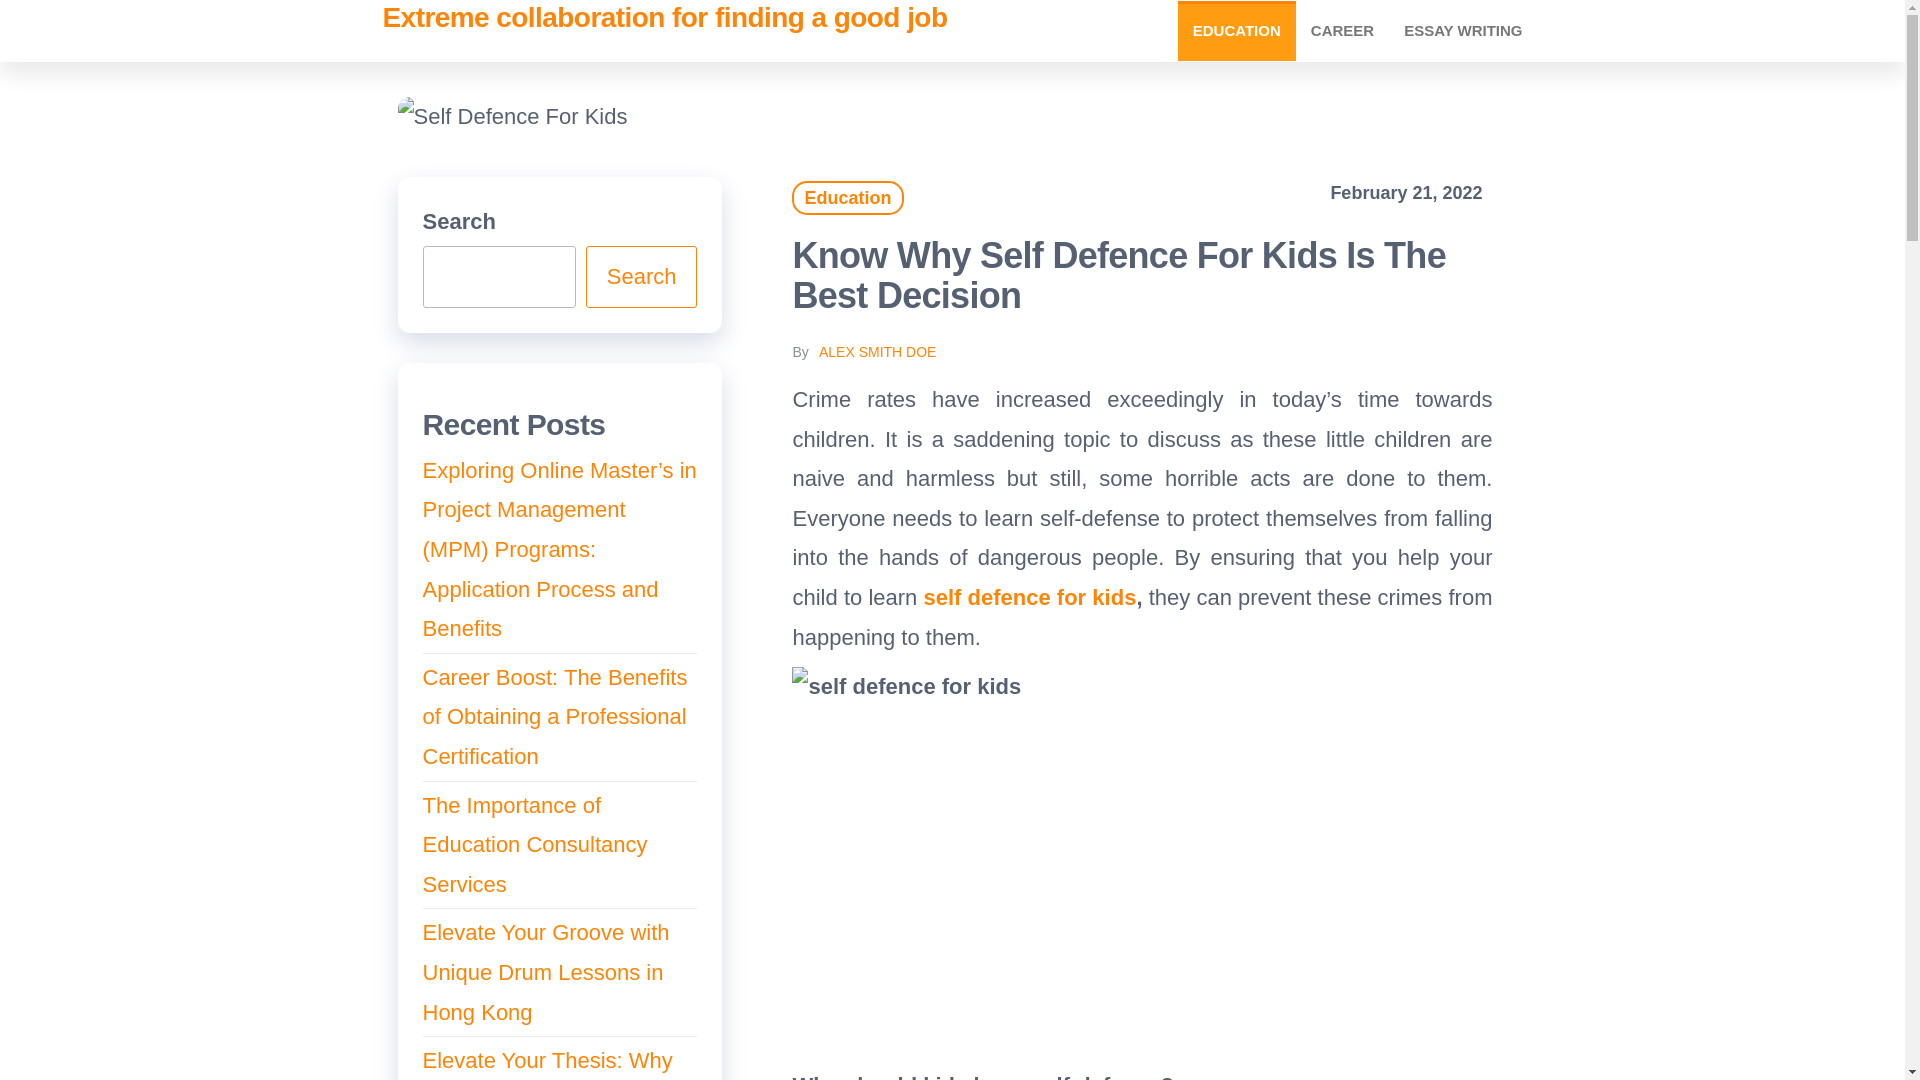 This screenshot has width=1920, height=1080. I want to click on ESSAY WRITING, so click(1462, 30).